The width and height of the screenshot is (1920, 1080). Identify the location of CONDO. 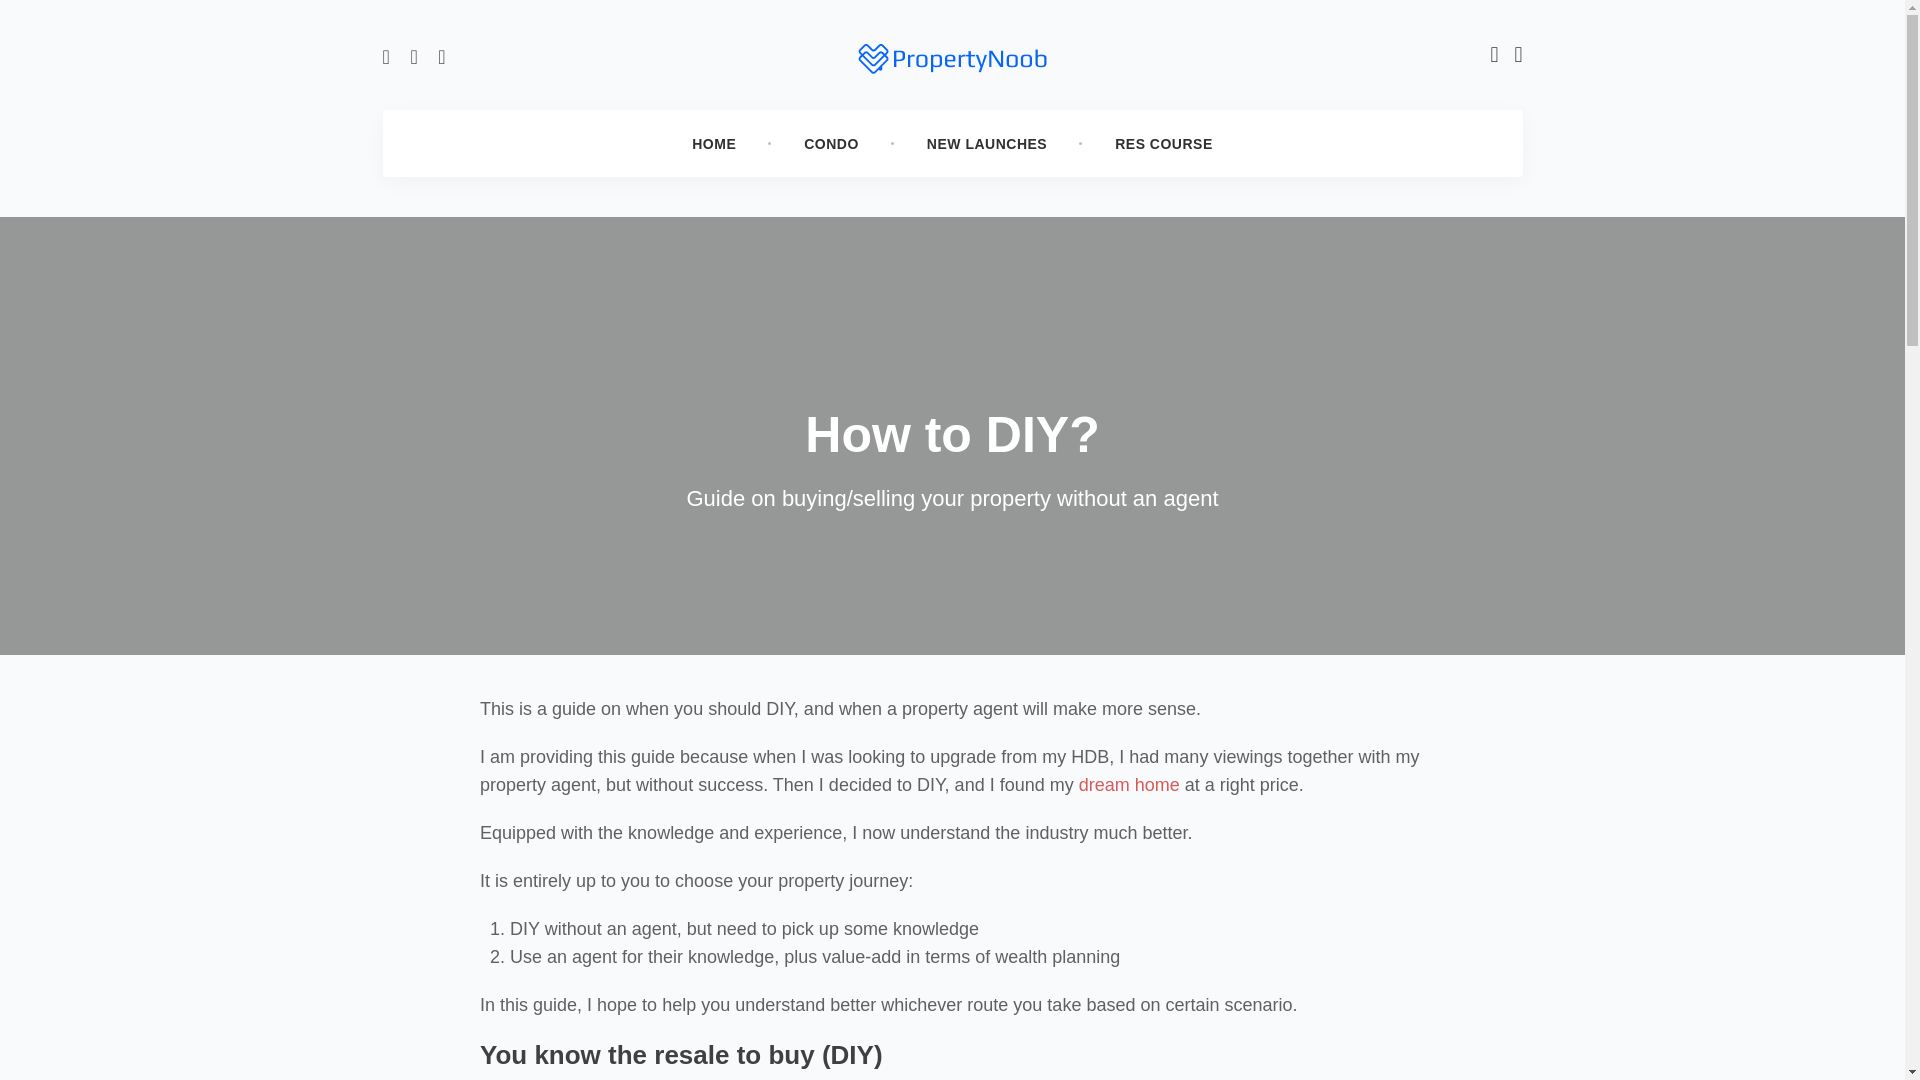
(830, 144).